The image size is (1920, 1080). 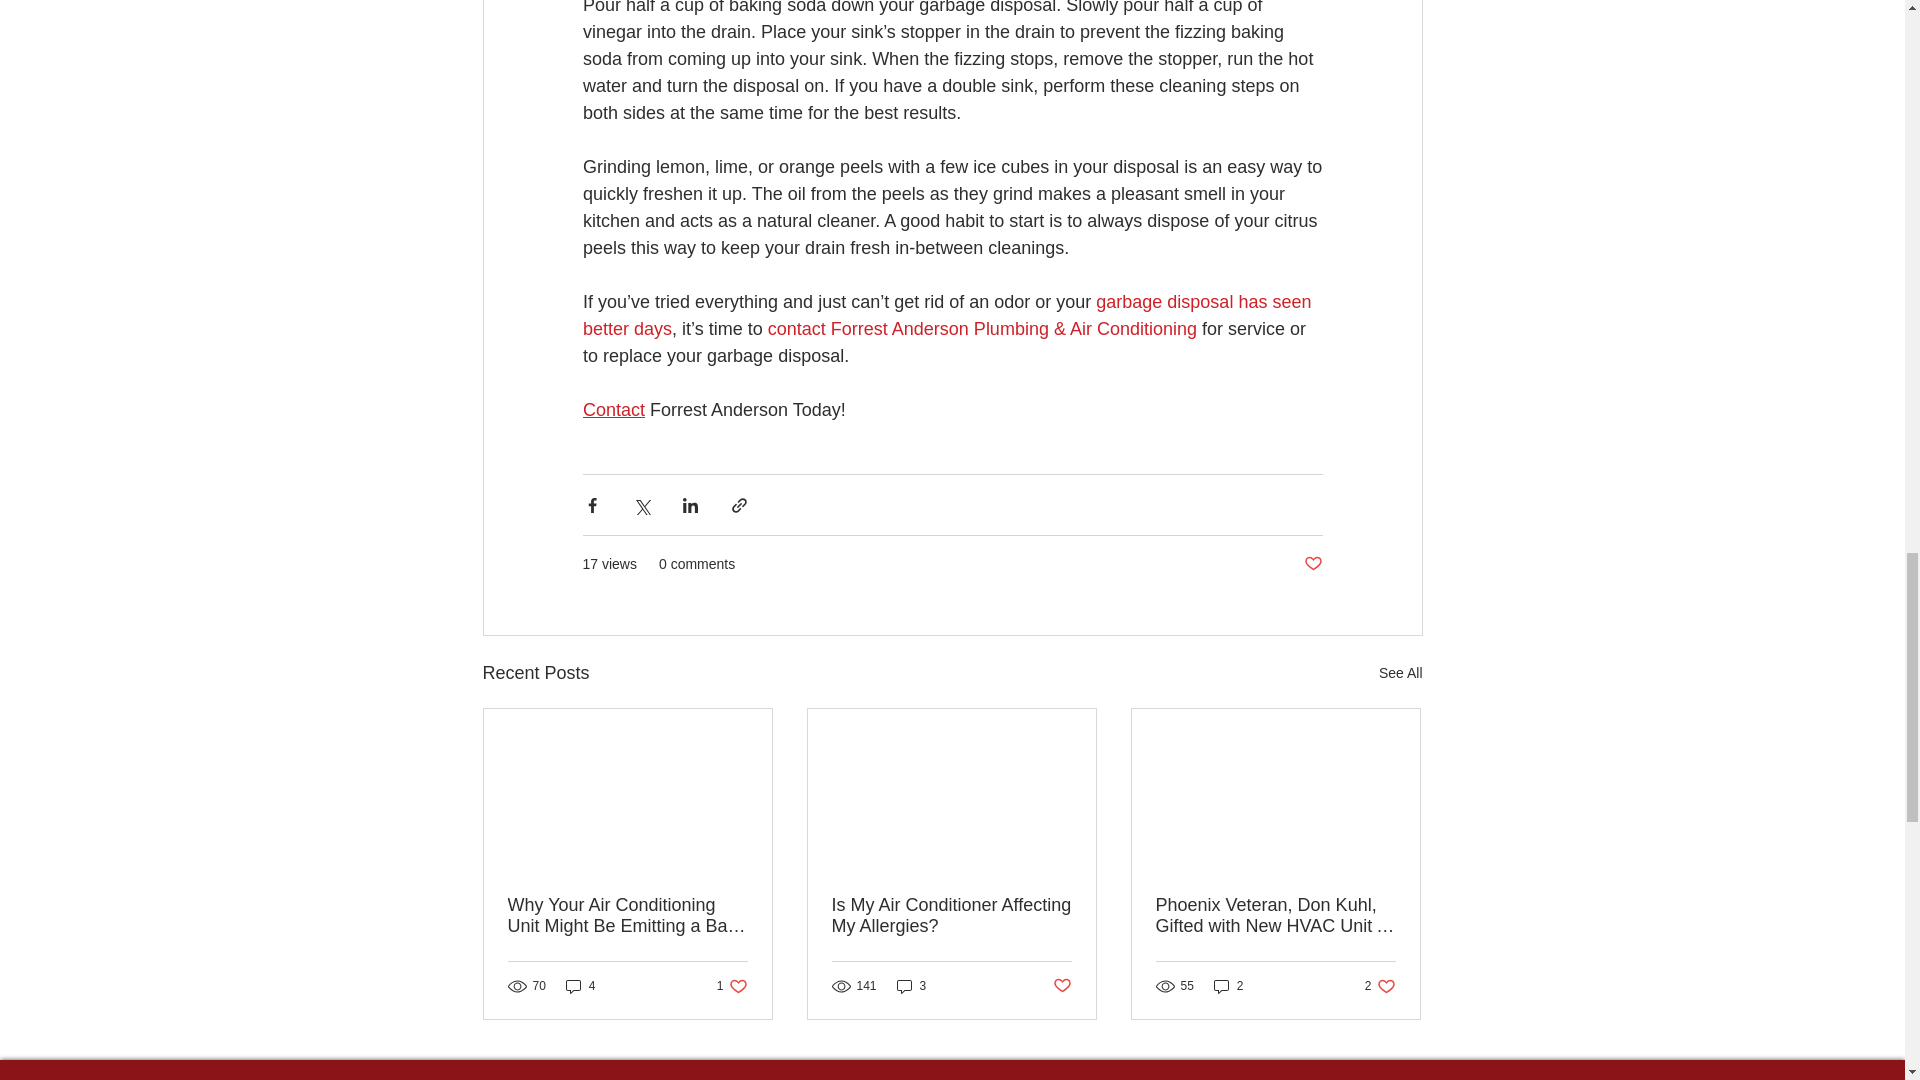 I want to click on Post not marked as liked, so click(x=1312, y=564).